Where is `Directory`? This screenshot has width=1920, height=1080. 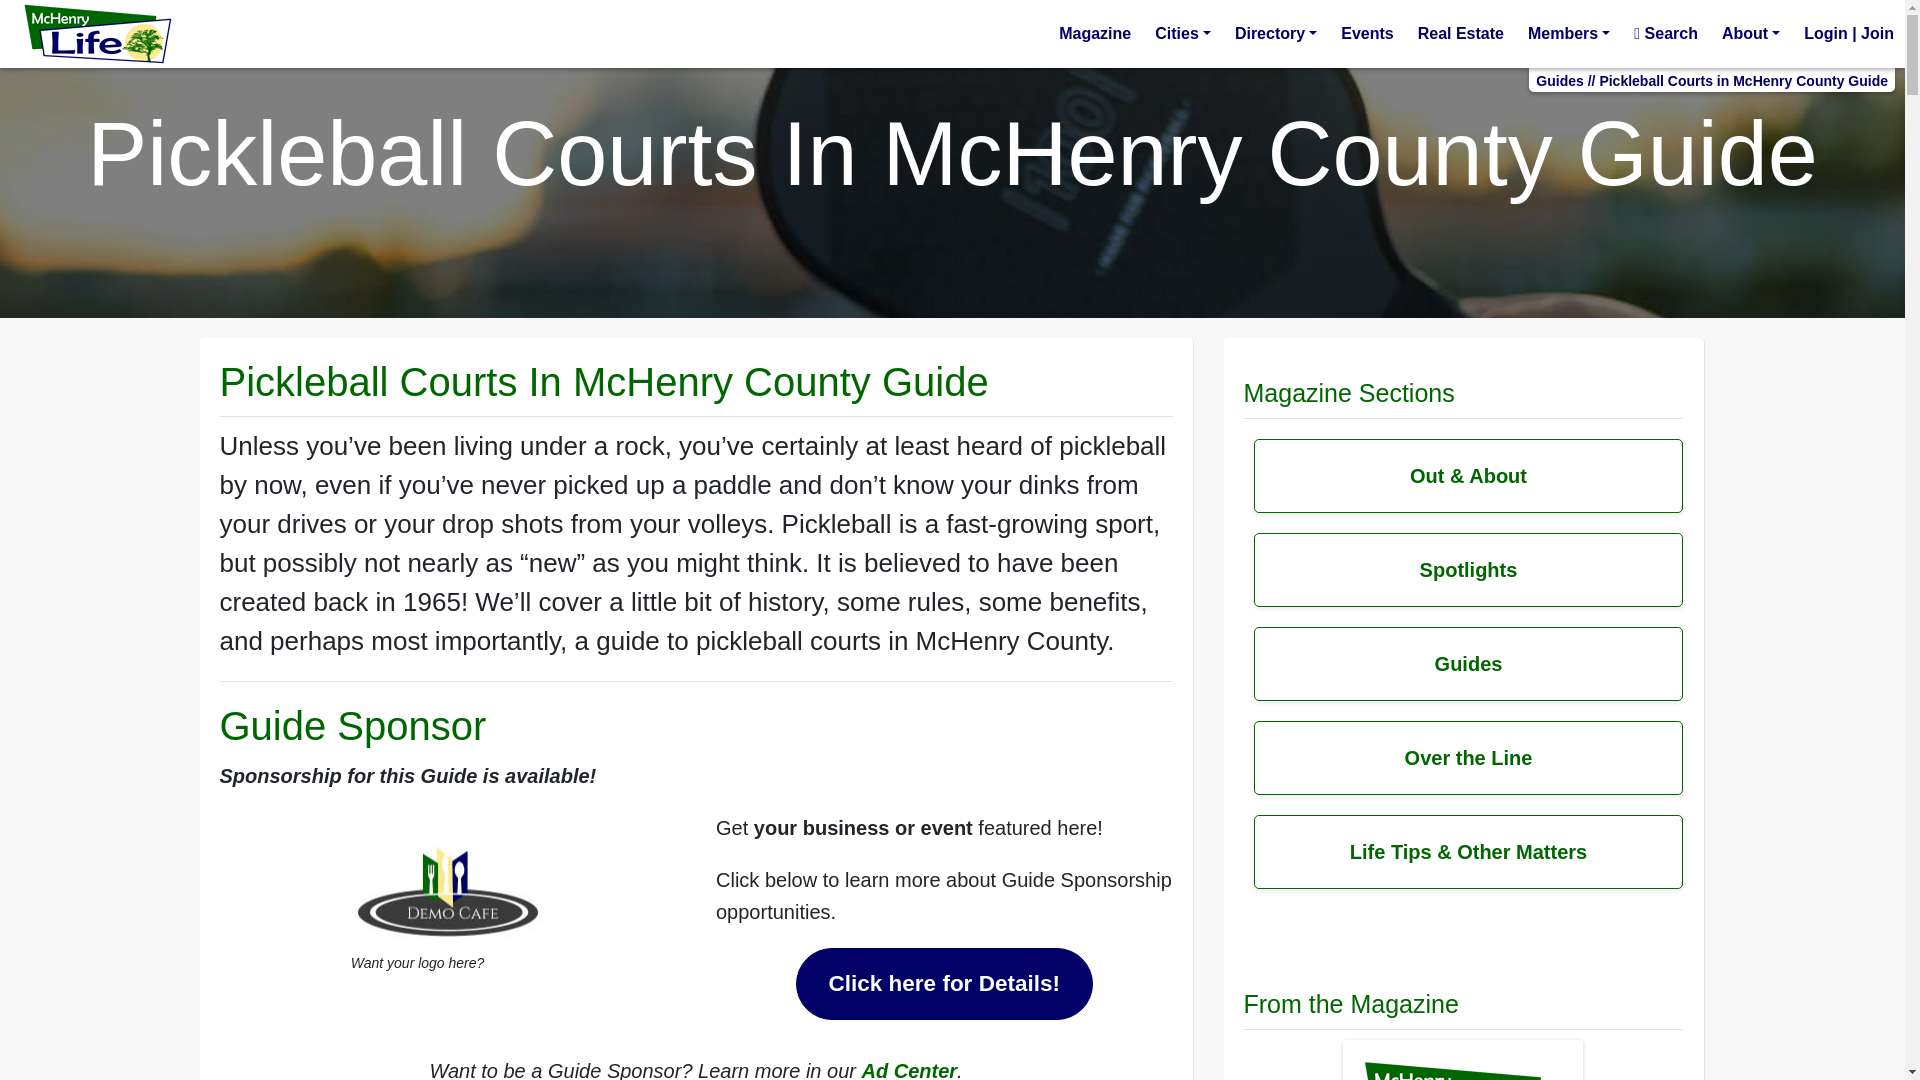 Directory is located at coordinates (1275, 34).